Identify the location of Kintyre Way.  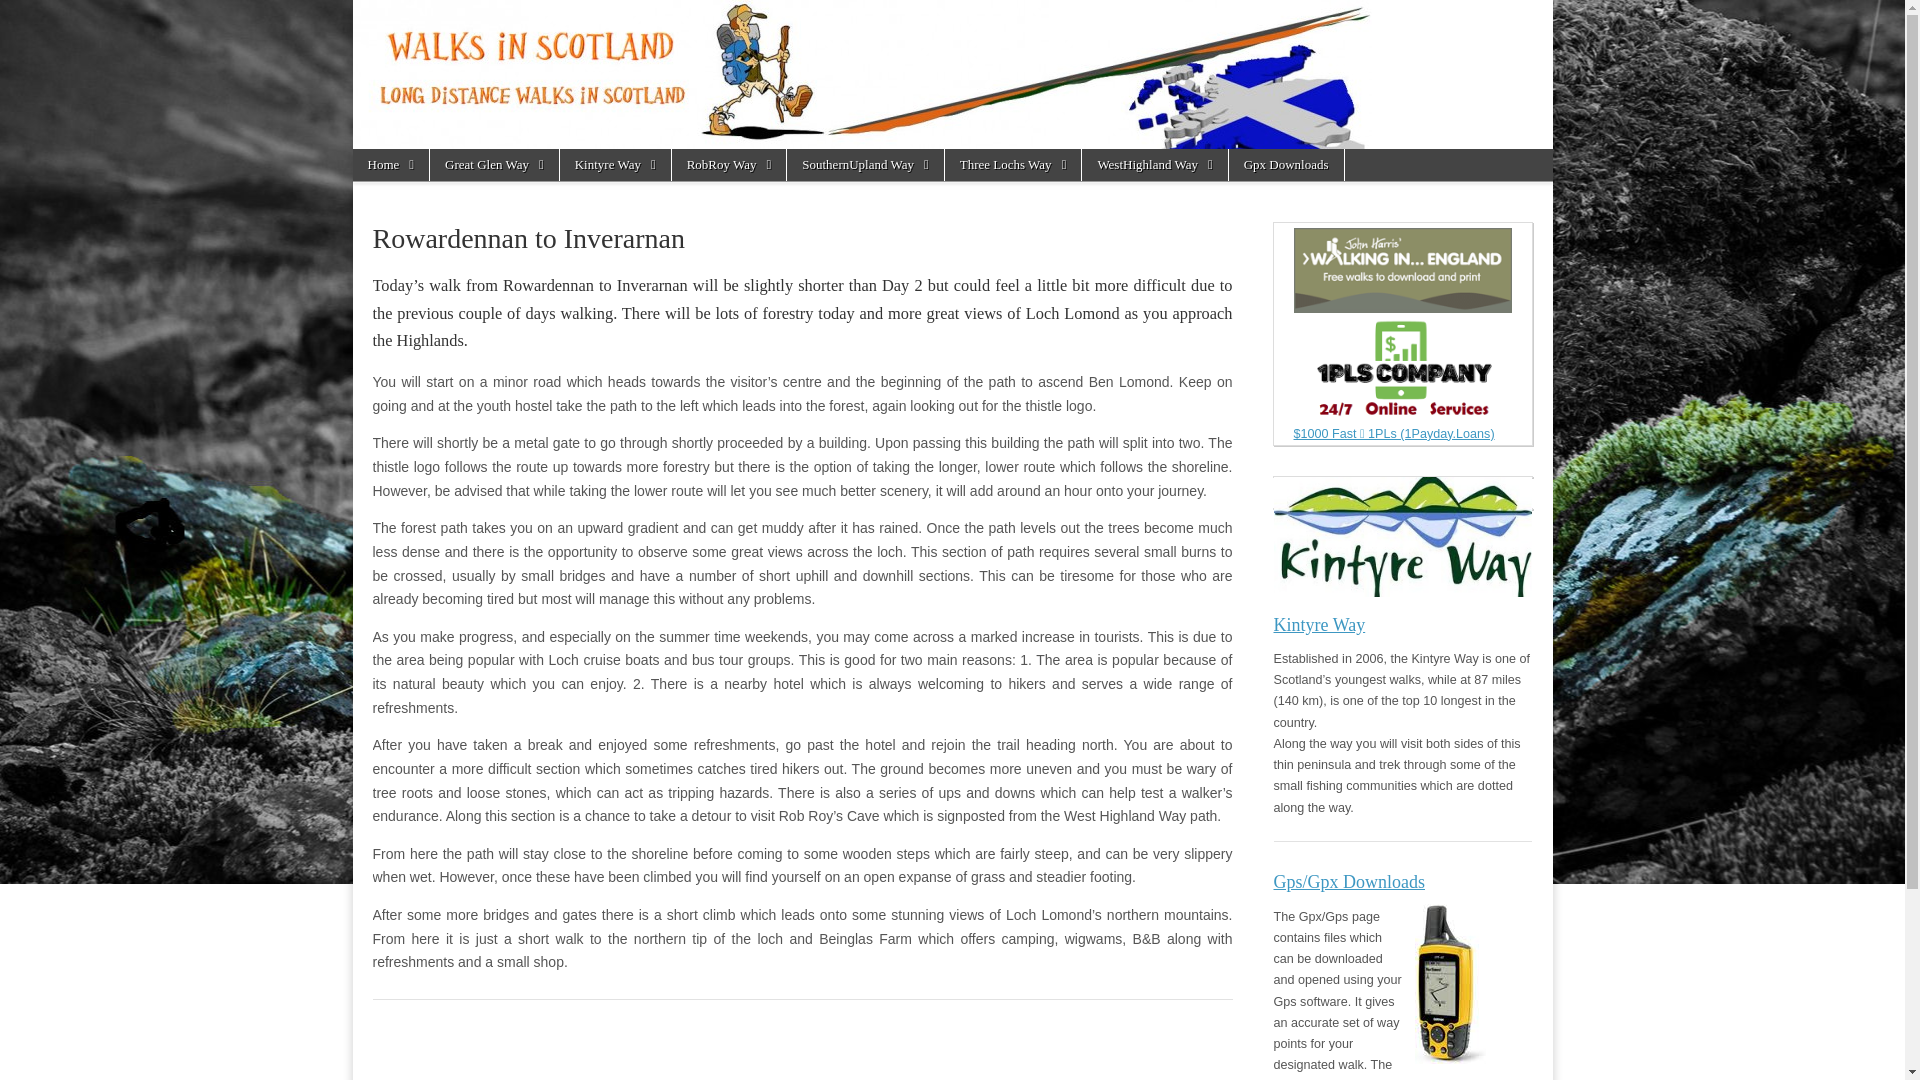
(1403, 556).